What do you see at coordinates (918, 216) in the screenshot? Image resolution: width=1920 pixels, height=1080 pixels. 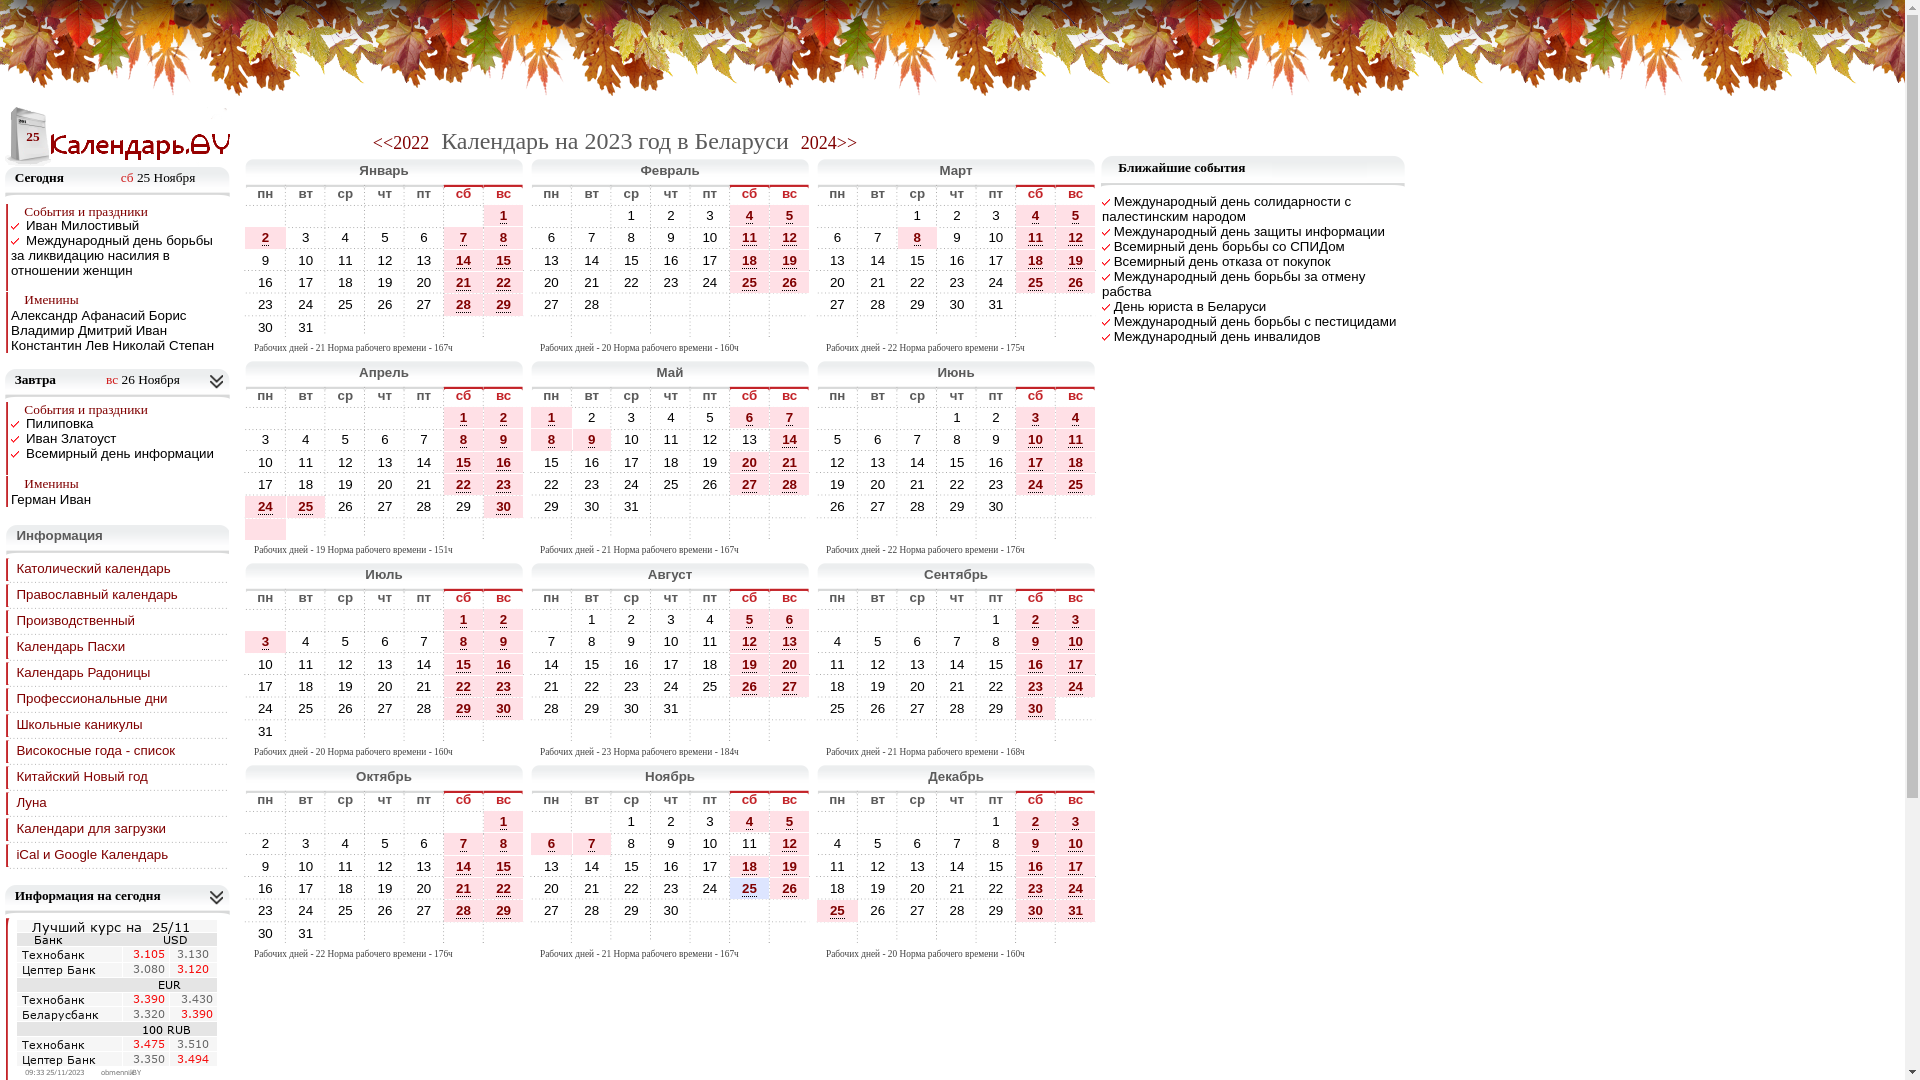 I see `1` at bounding box center [918, 216].